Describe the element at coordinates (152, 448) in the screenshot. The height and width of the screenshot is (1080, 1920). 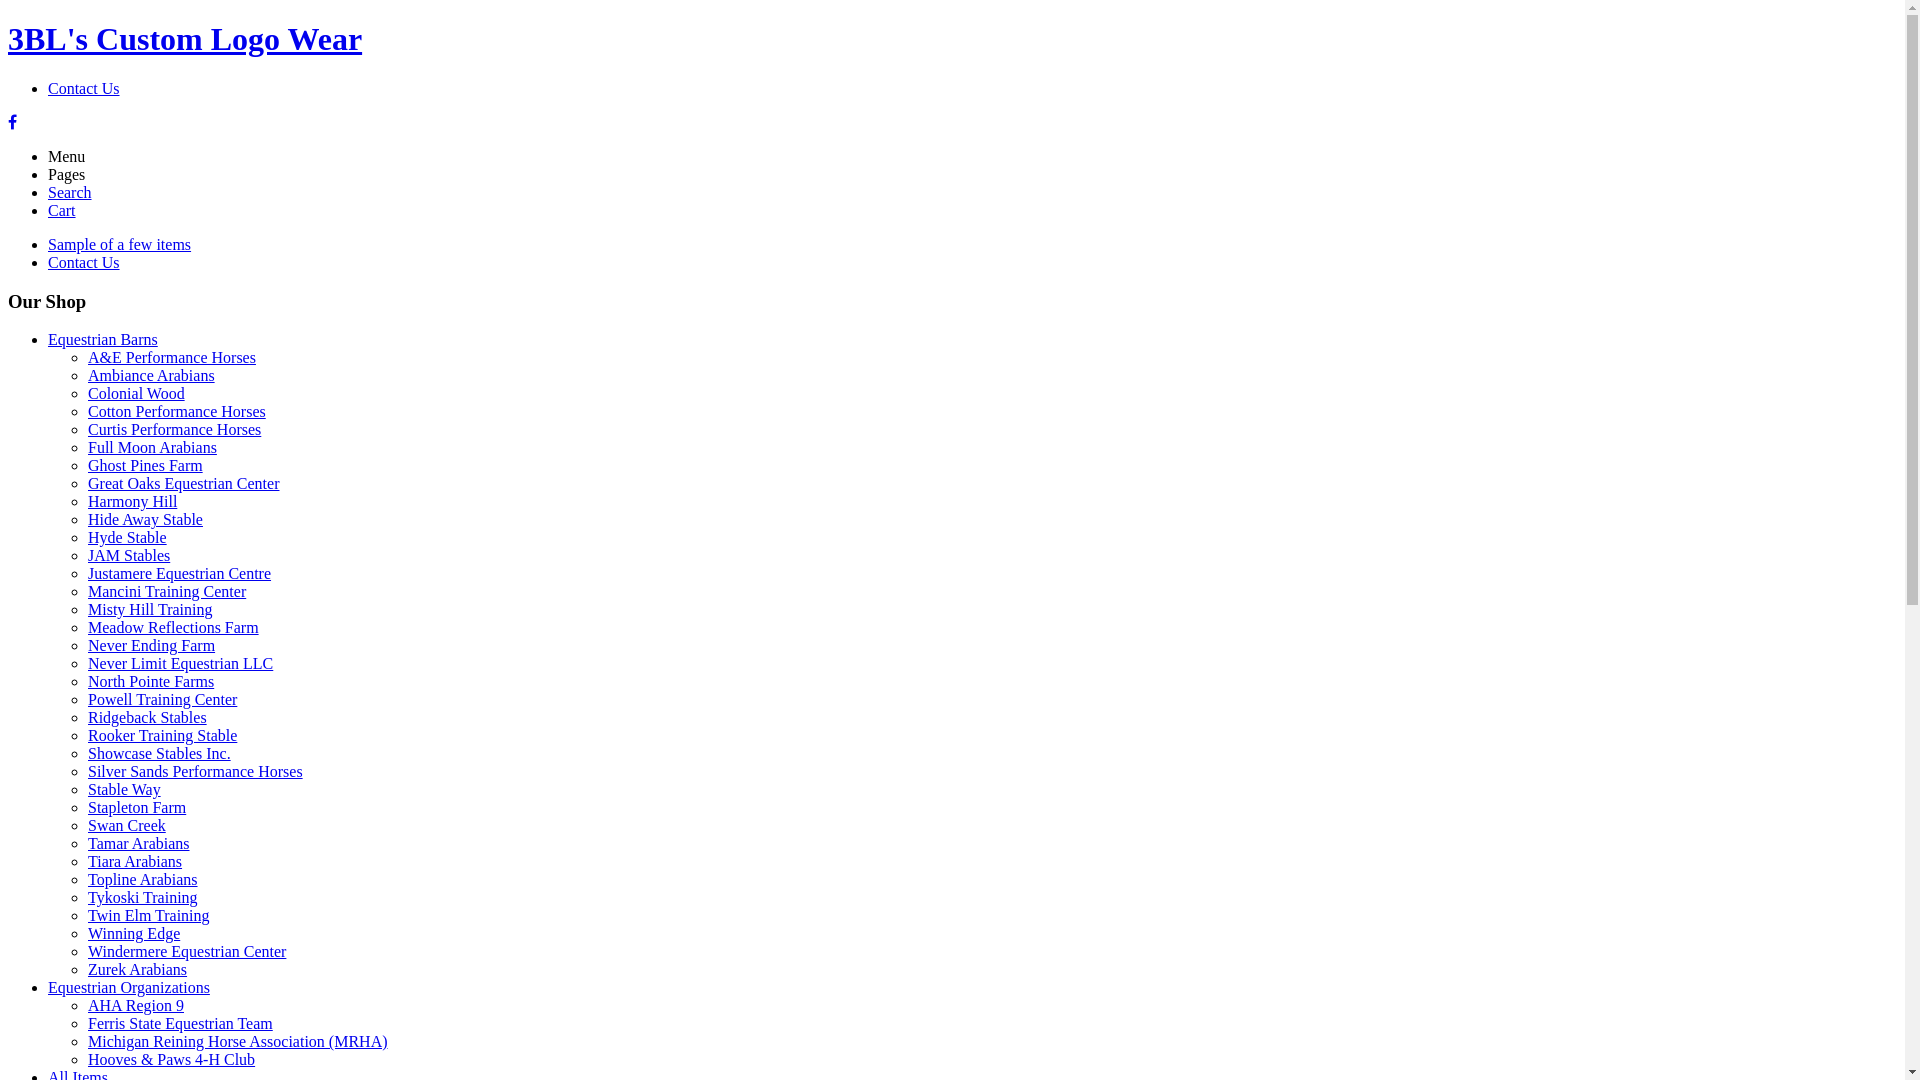
I see `Full Moon Arabians` at that location.